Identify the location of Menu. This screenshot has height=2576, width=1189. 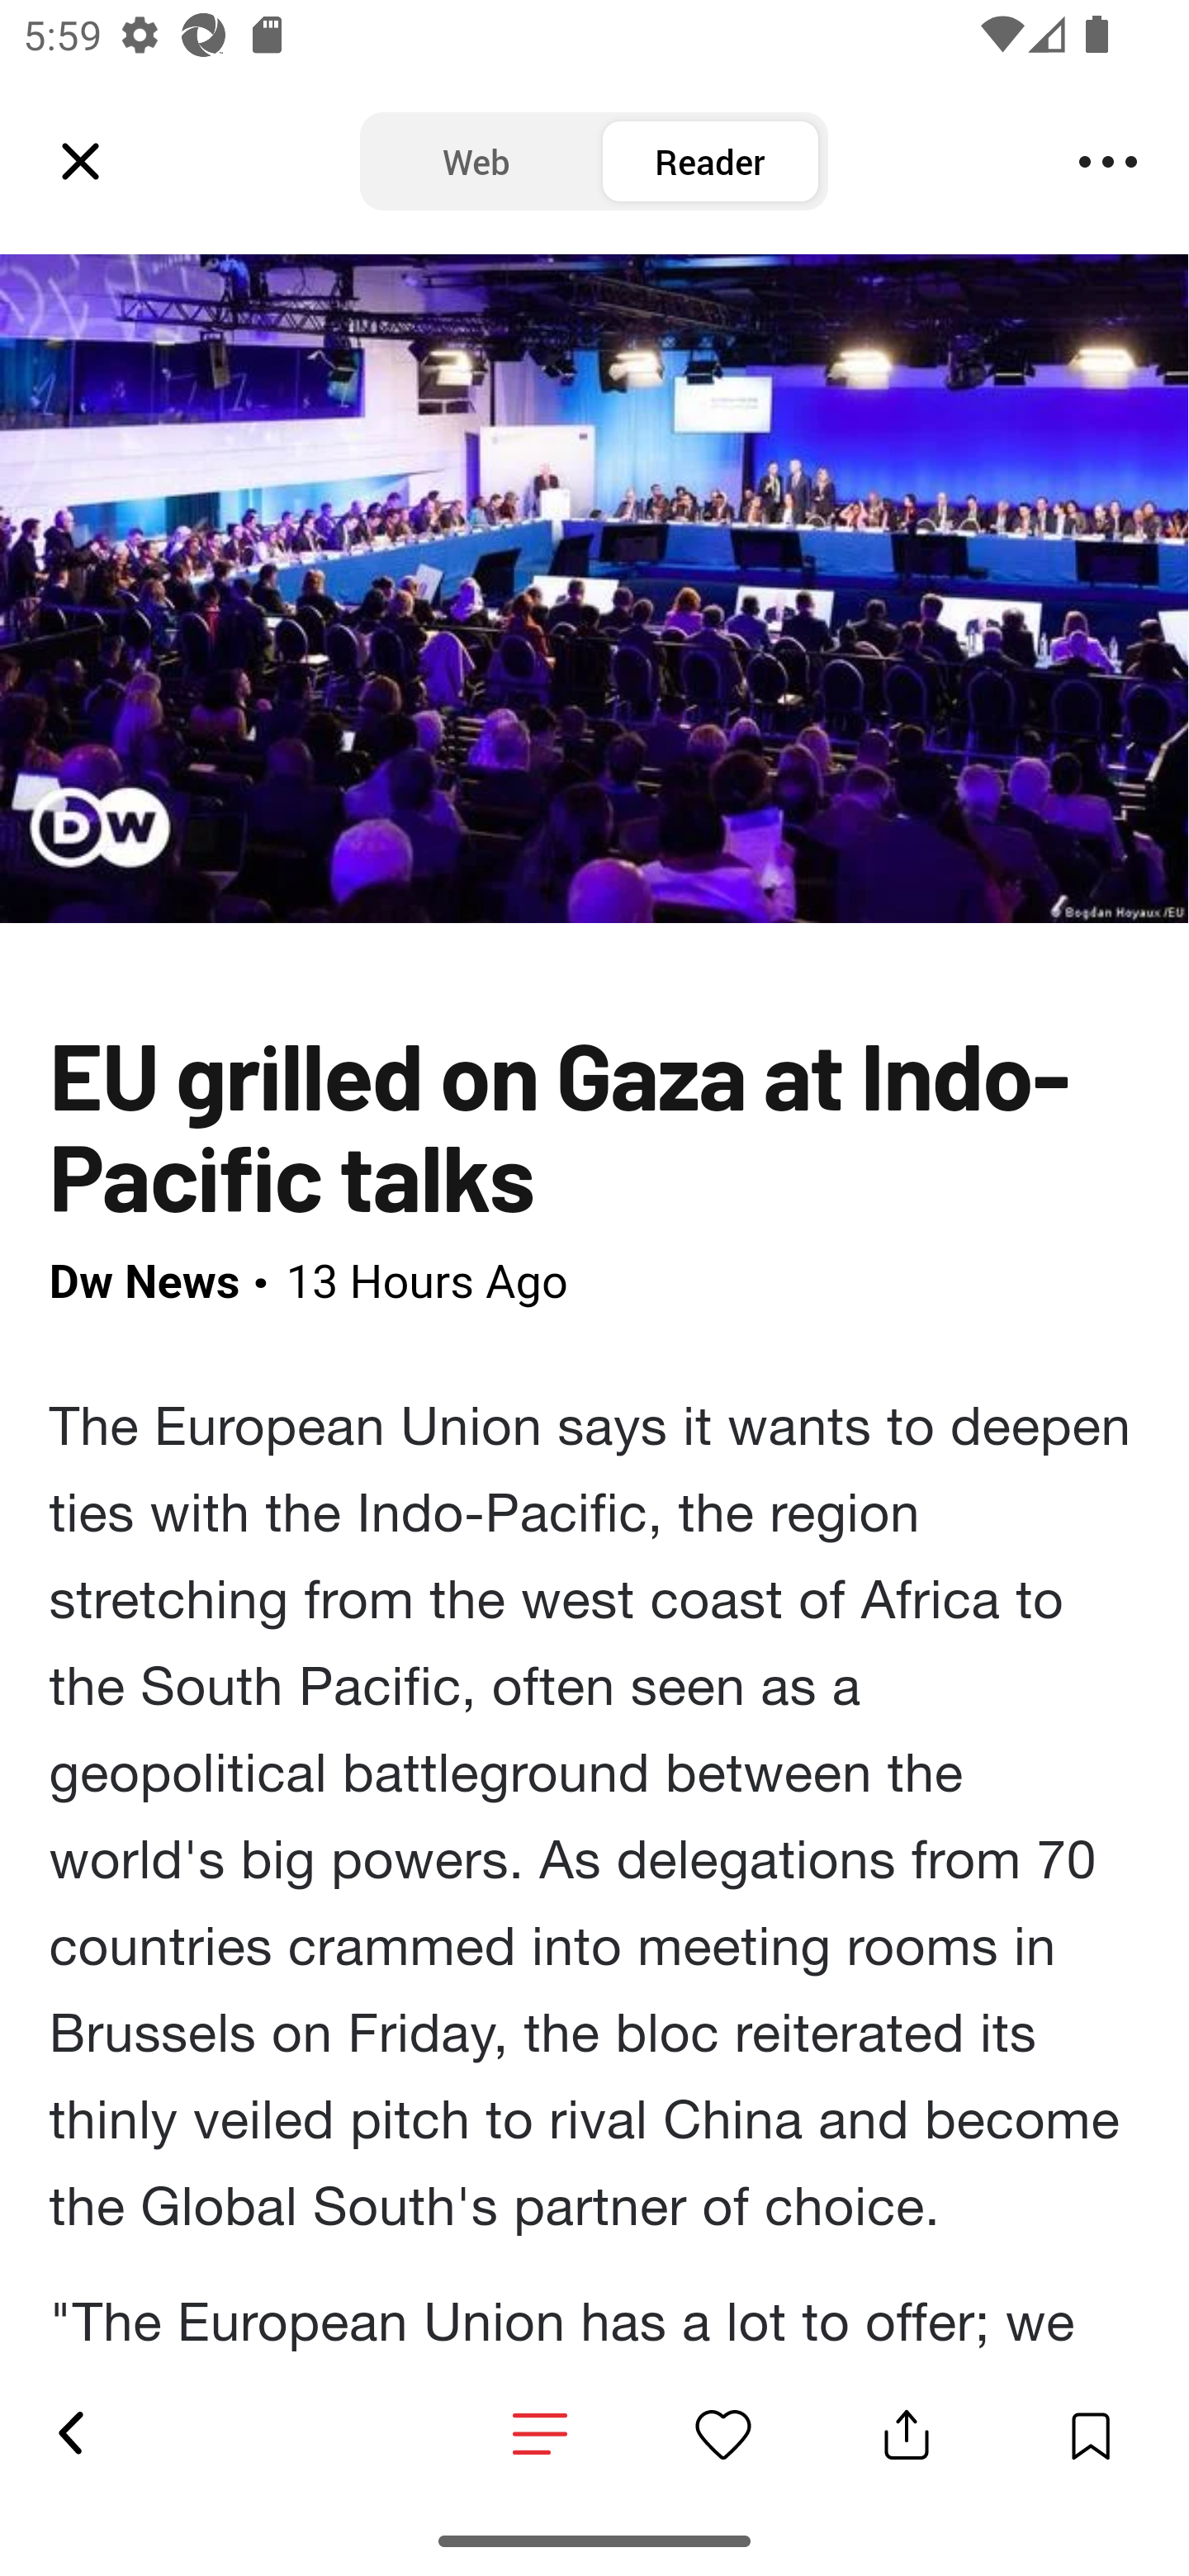
(1108, 162).